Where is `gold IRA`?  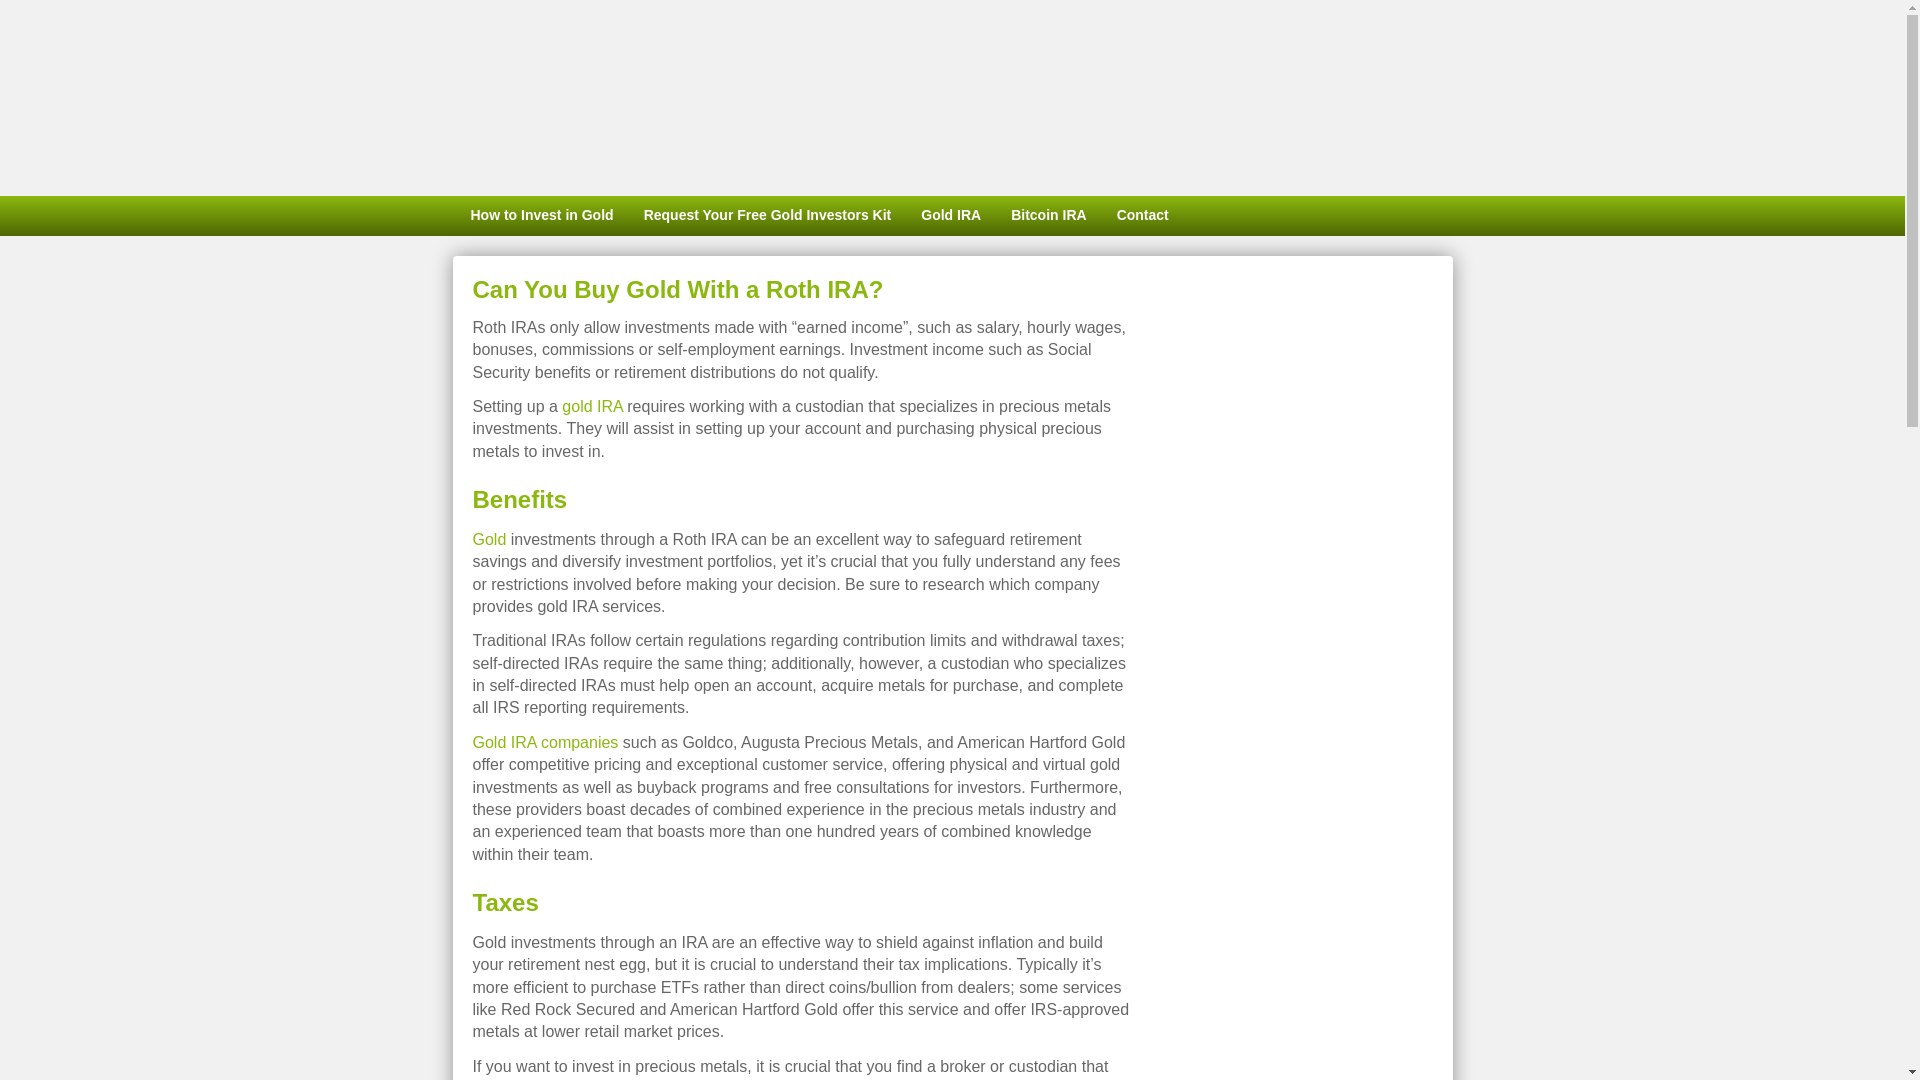
gold IRA is located at coordinates (592, 406).